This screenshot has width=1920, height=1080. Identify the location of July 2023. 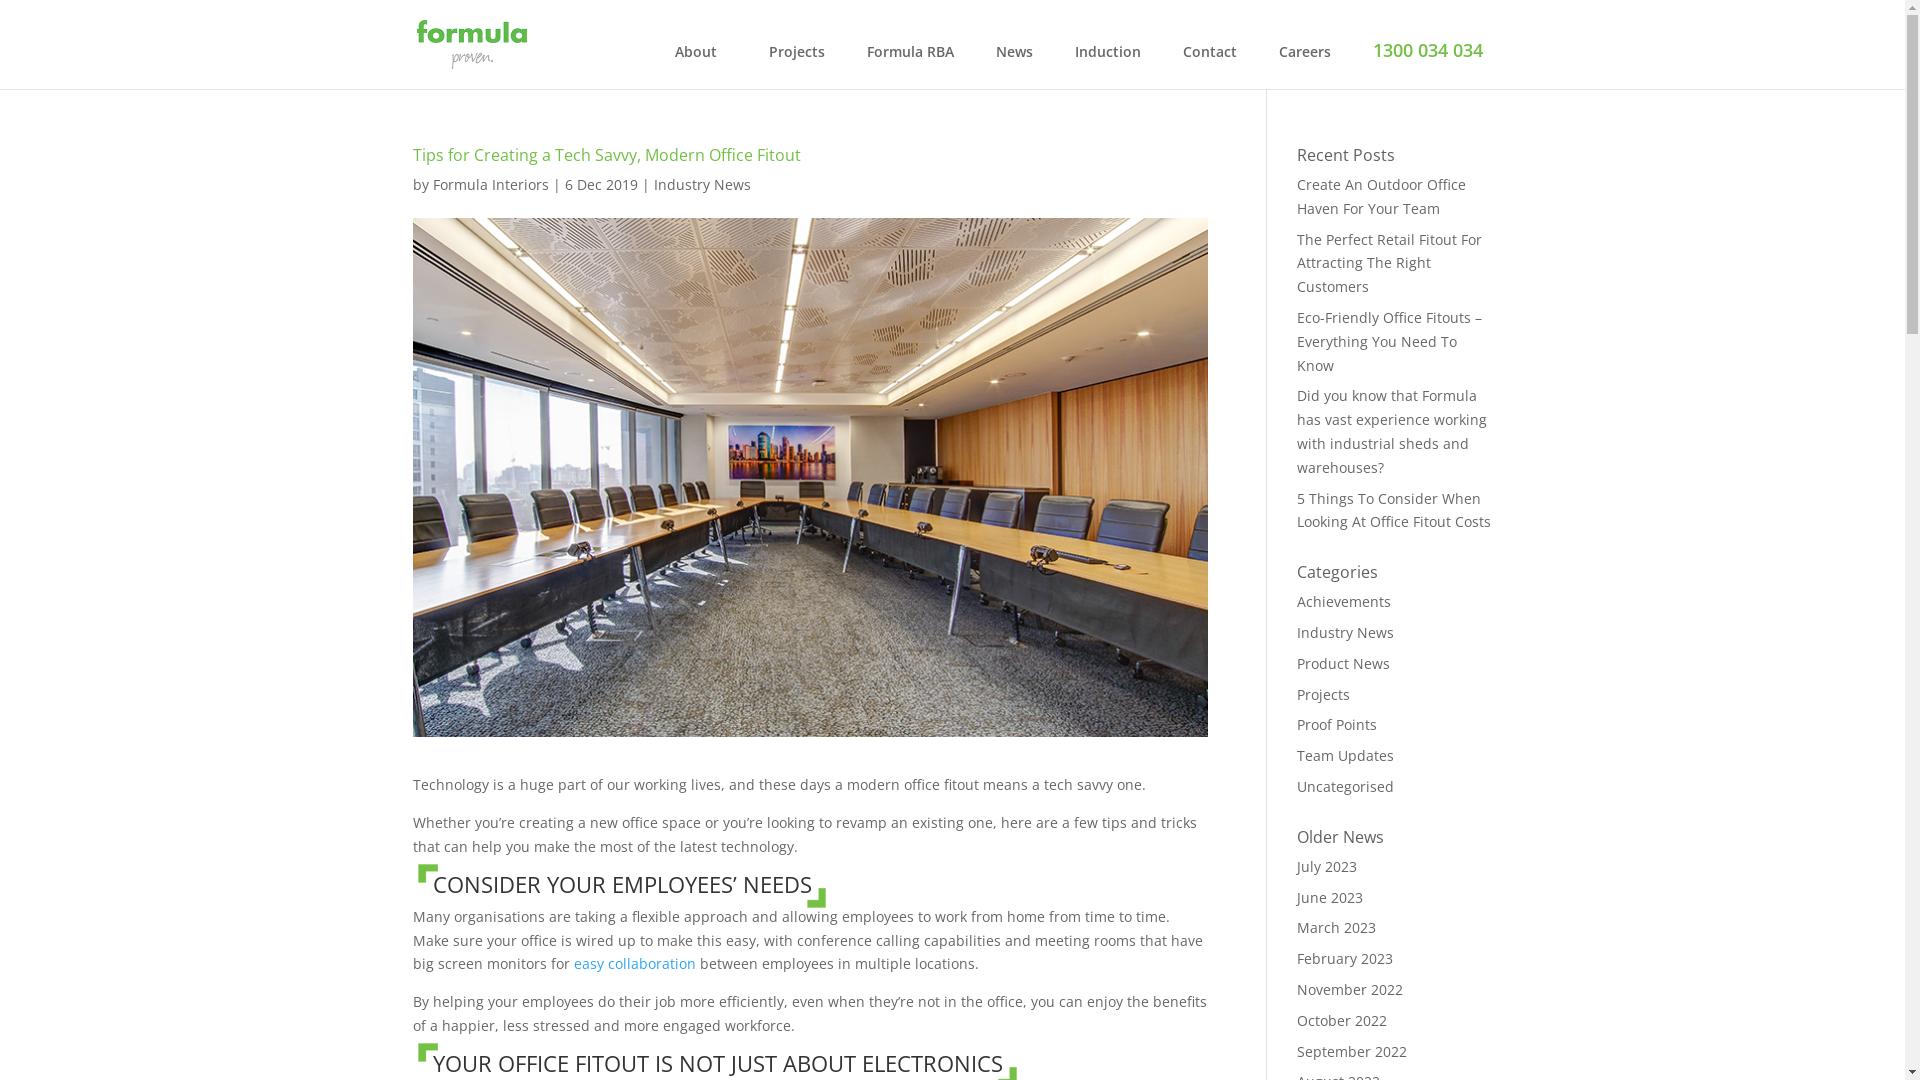
(1327, 866).